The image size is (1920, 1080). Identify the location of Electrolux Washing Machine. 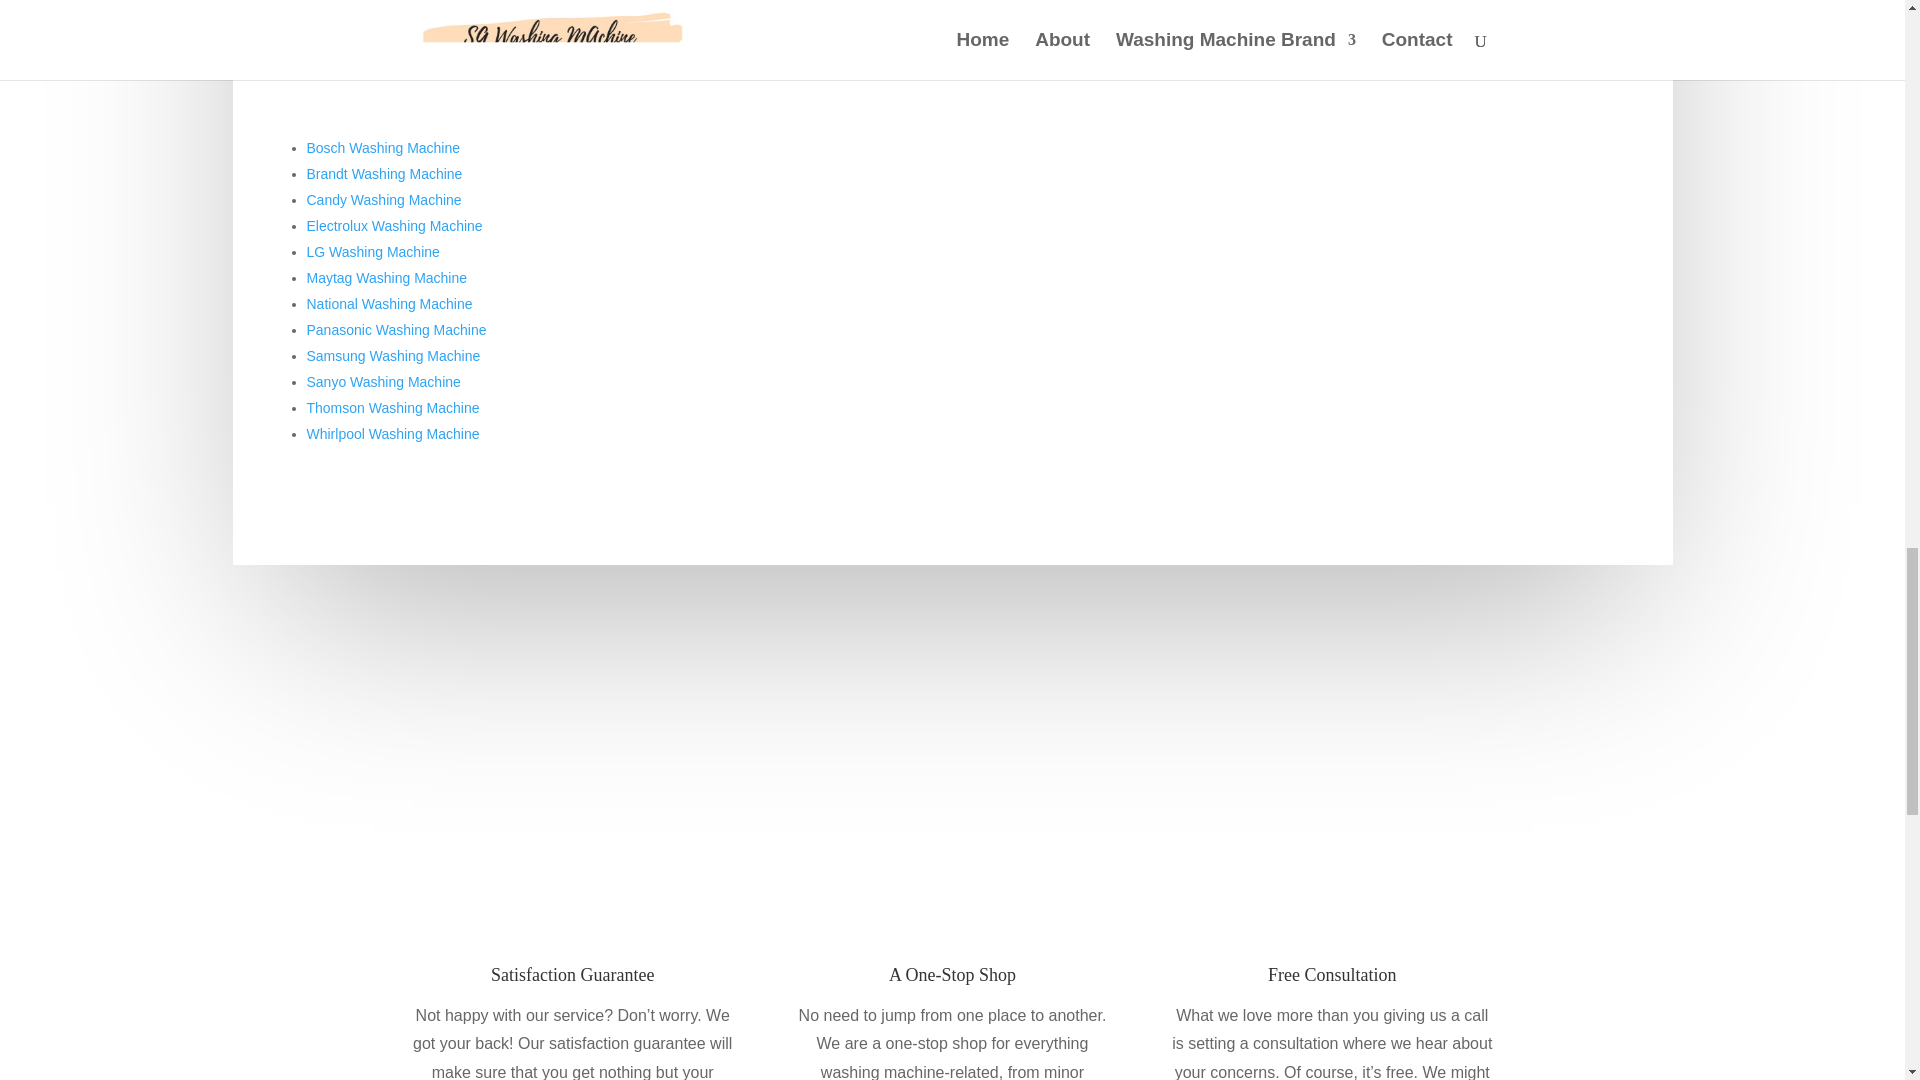
(393, 226).